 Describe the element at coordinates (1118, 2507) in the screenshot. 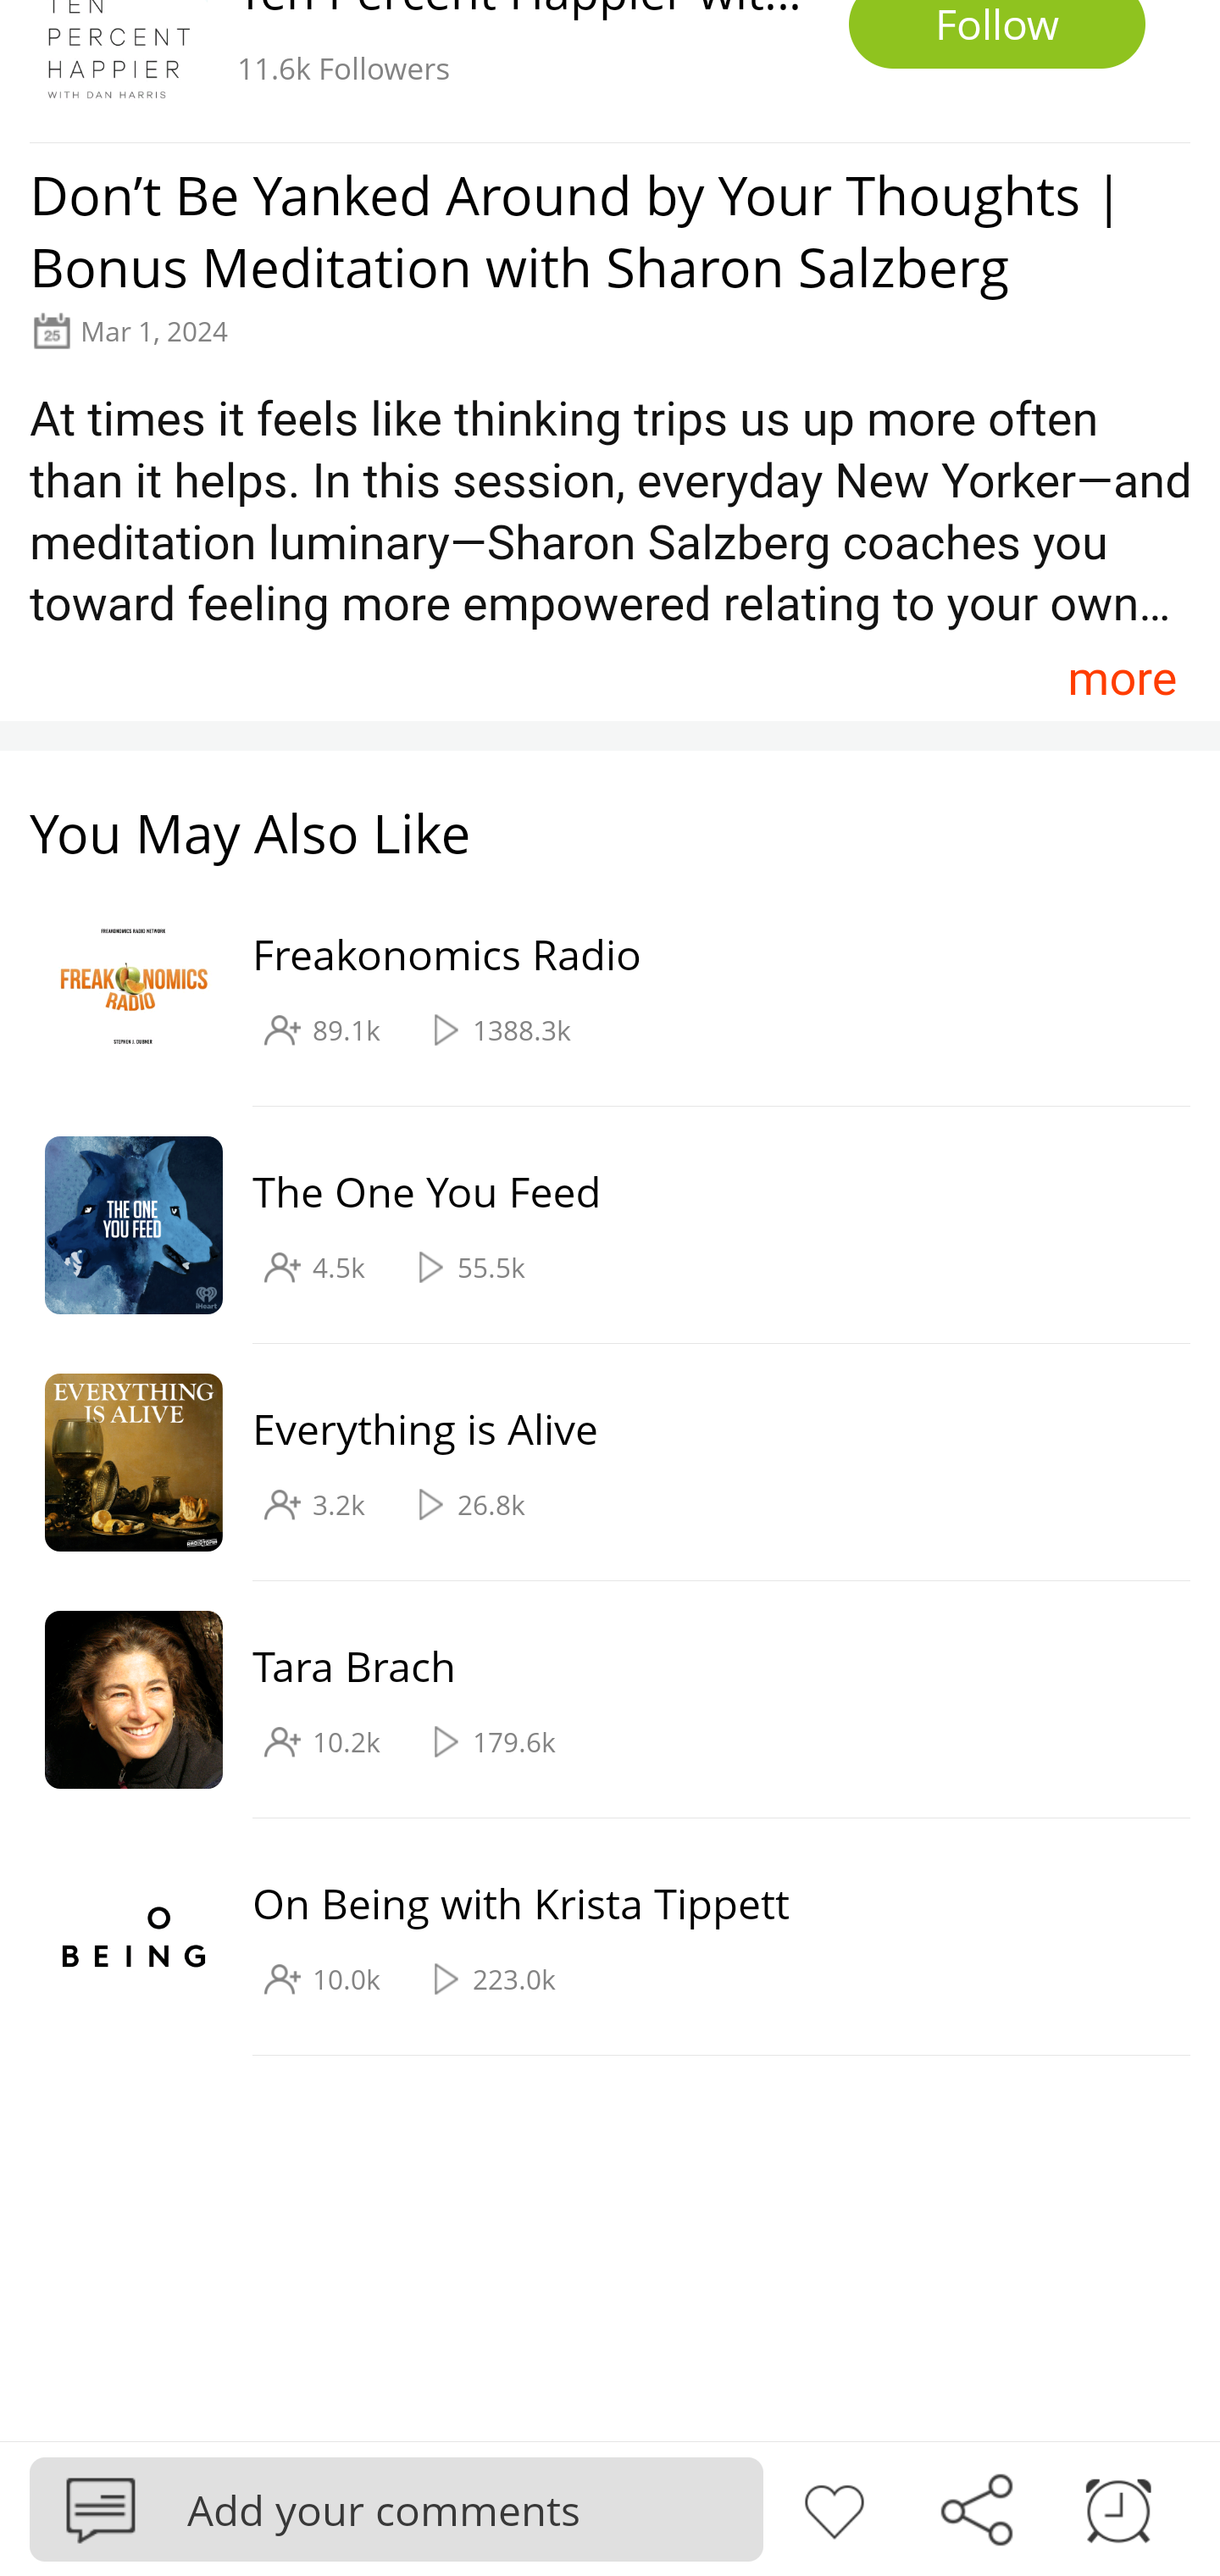

I see `Sleep timer` at that location.